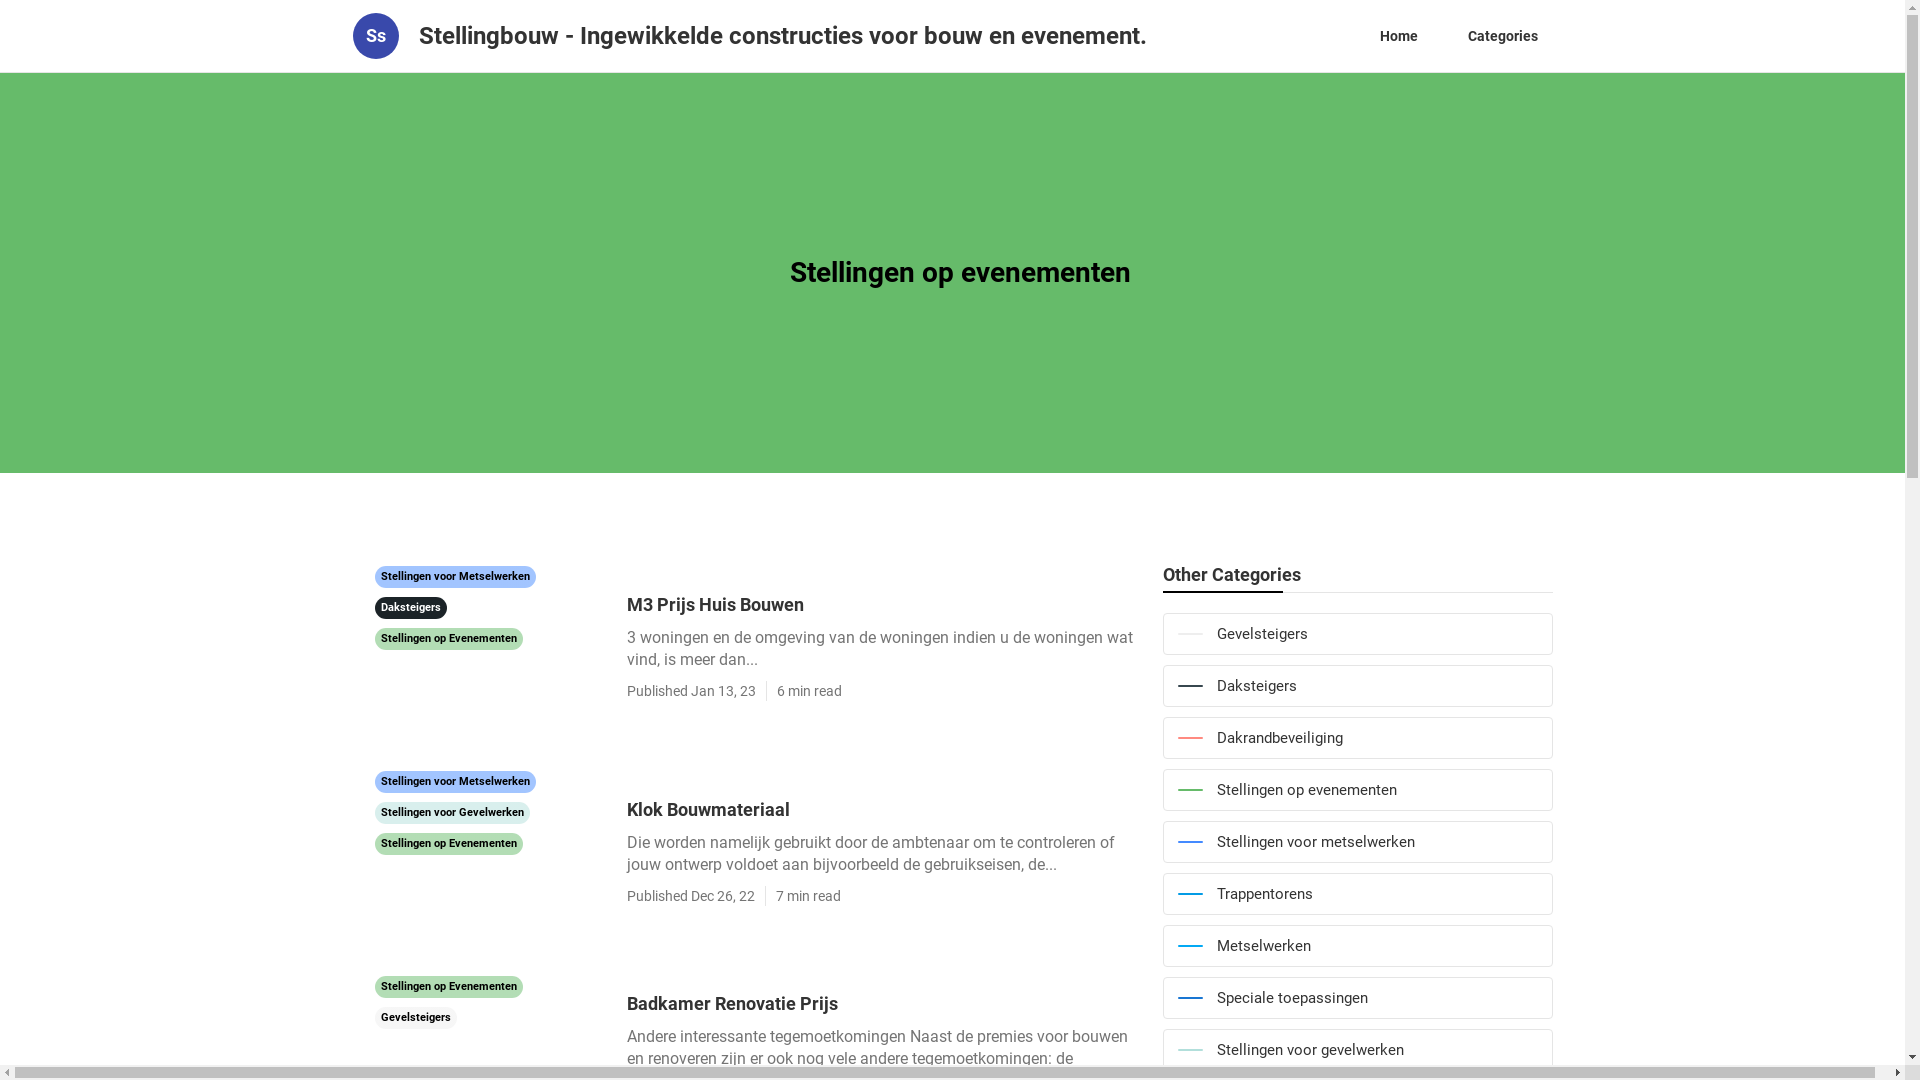 The width and height of the screenshot is (1920, 1080). I want to click on Stellingen op Evenementen, so click(448, 637).